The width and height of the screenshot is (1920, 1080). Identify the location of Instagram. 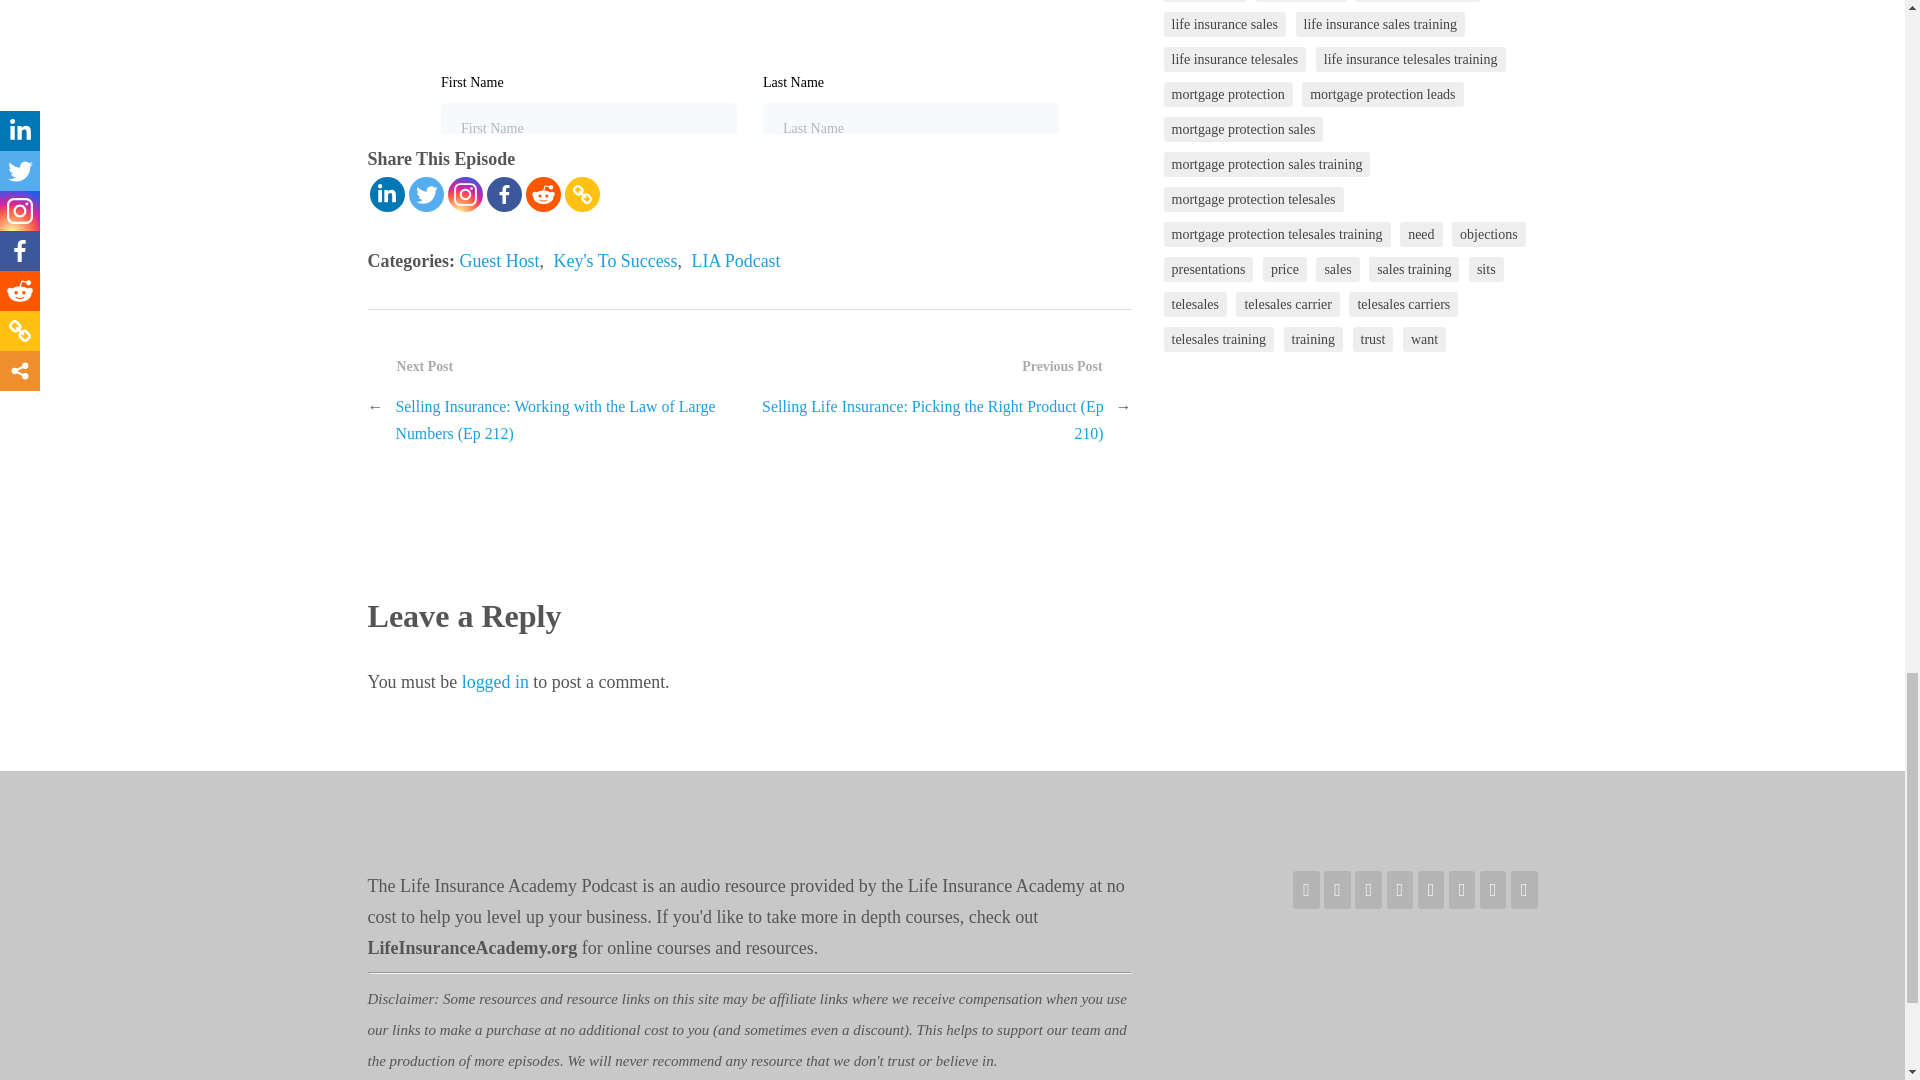
(465, 194).